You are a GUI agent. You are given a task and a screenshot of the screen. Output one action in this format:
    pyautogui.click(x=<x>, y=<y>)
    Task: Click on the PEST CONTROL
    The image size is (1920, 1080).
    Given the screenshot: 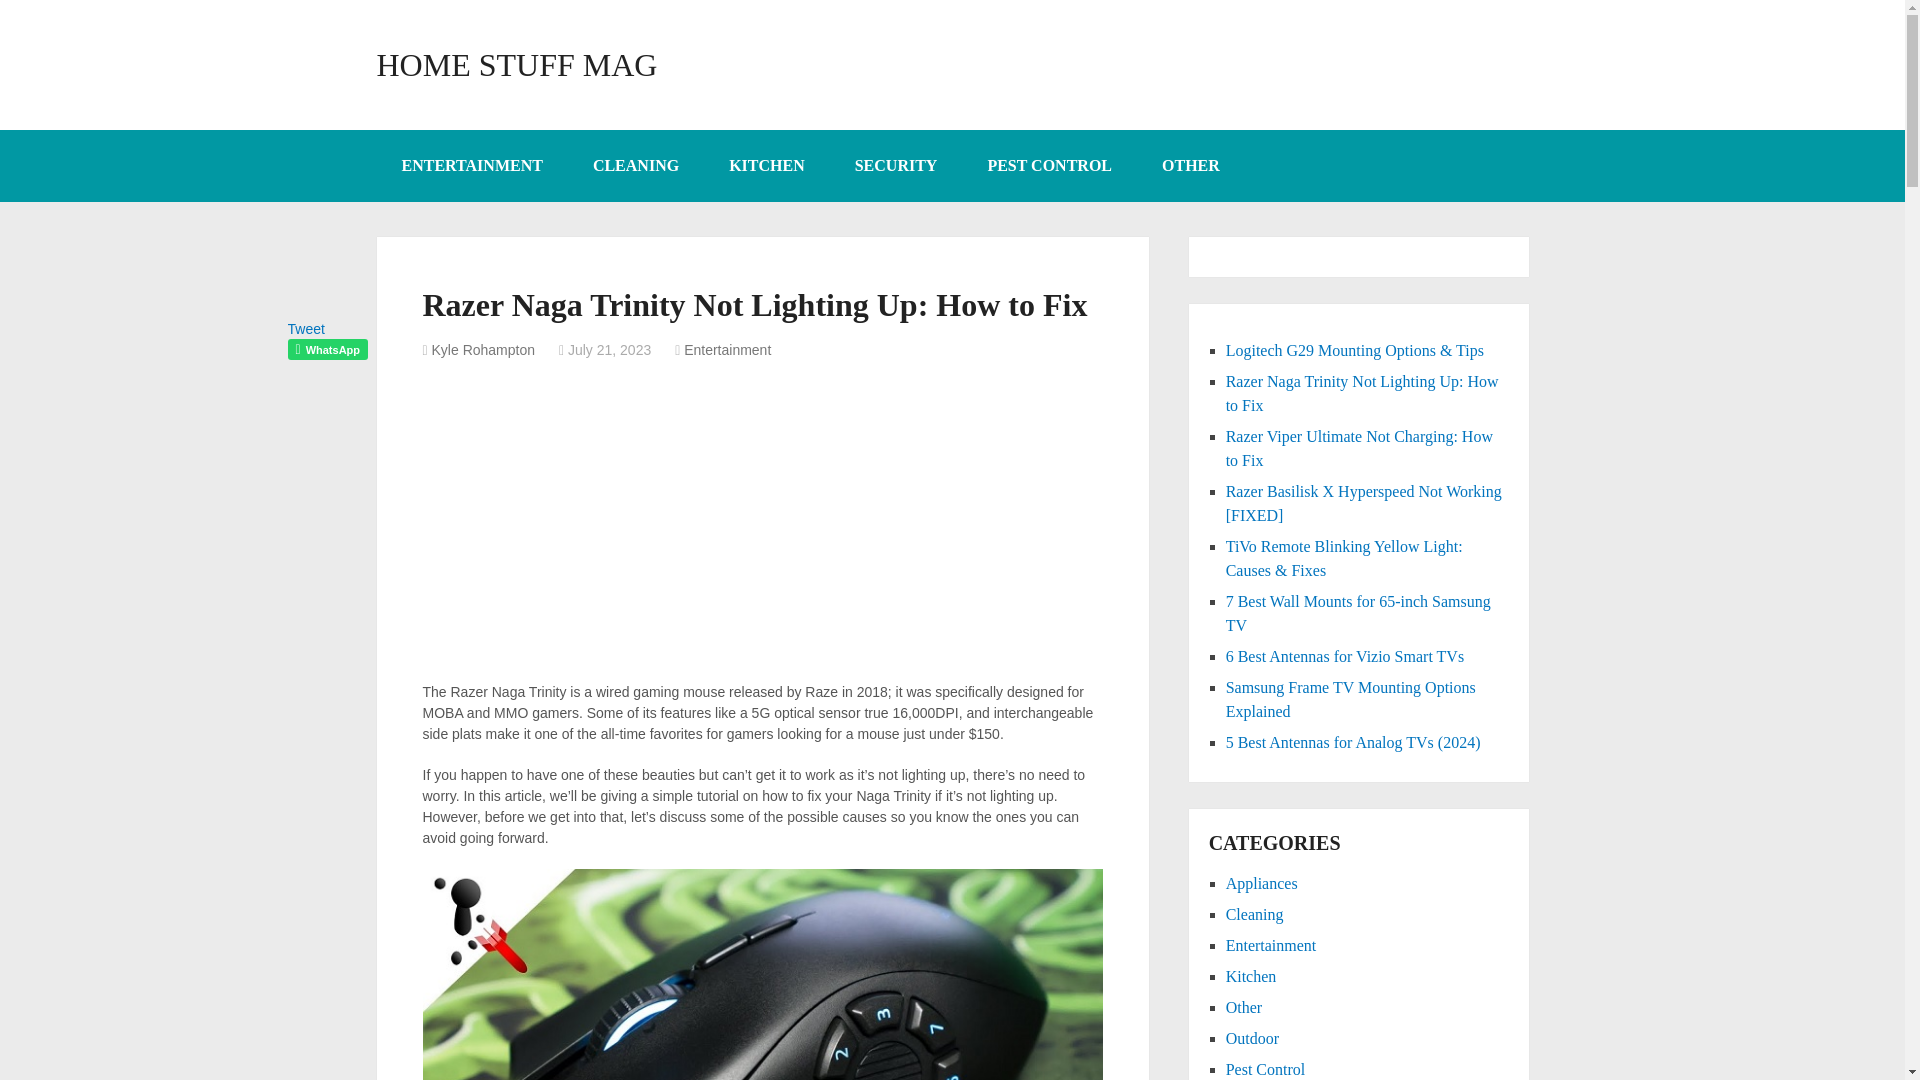 What is the action you would take?
    pyautogui.click(x=1048, y=165)
    